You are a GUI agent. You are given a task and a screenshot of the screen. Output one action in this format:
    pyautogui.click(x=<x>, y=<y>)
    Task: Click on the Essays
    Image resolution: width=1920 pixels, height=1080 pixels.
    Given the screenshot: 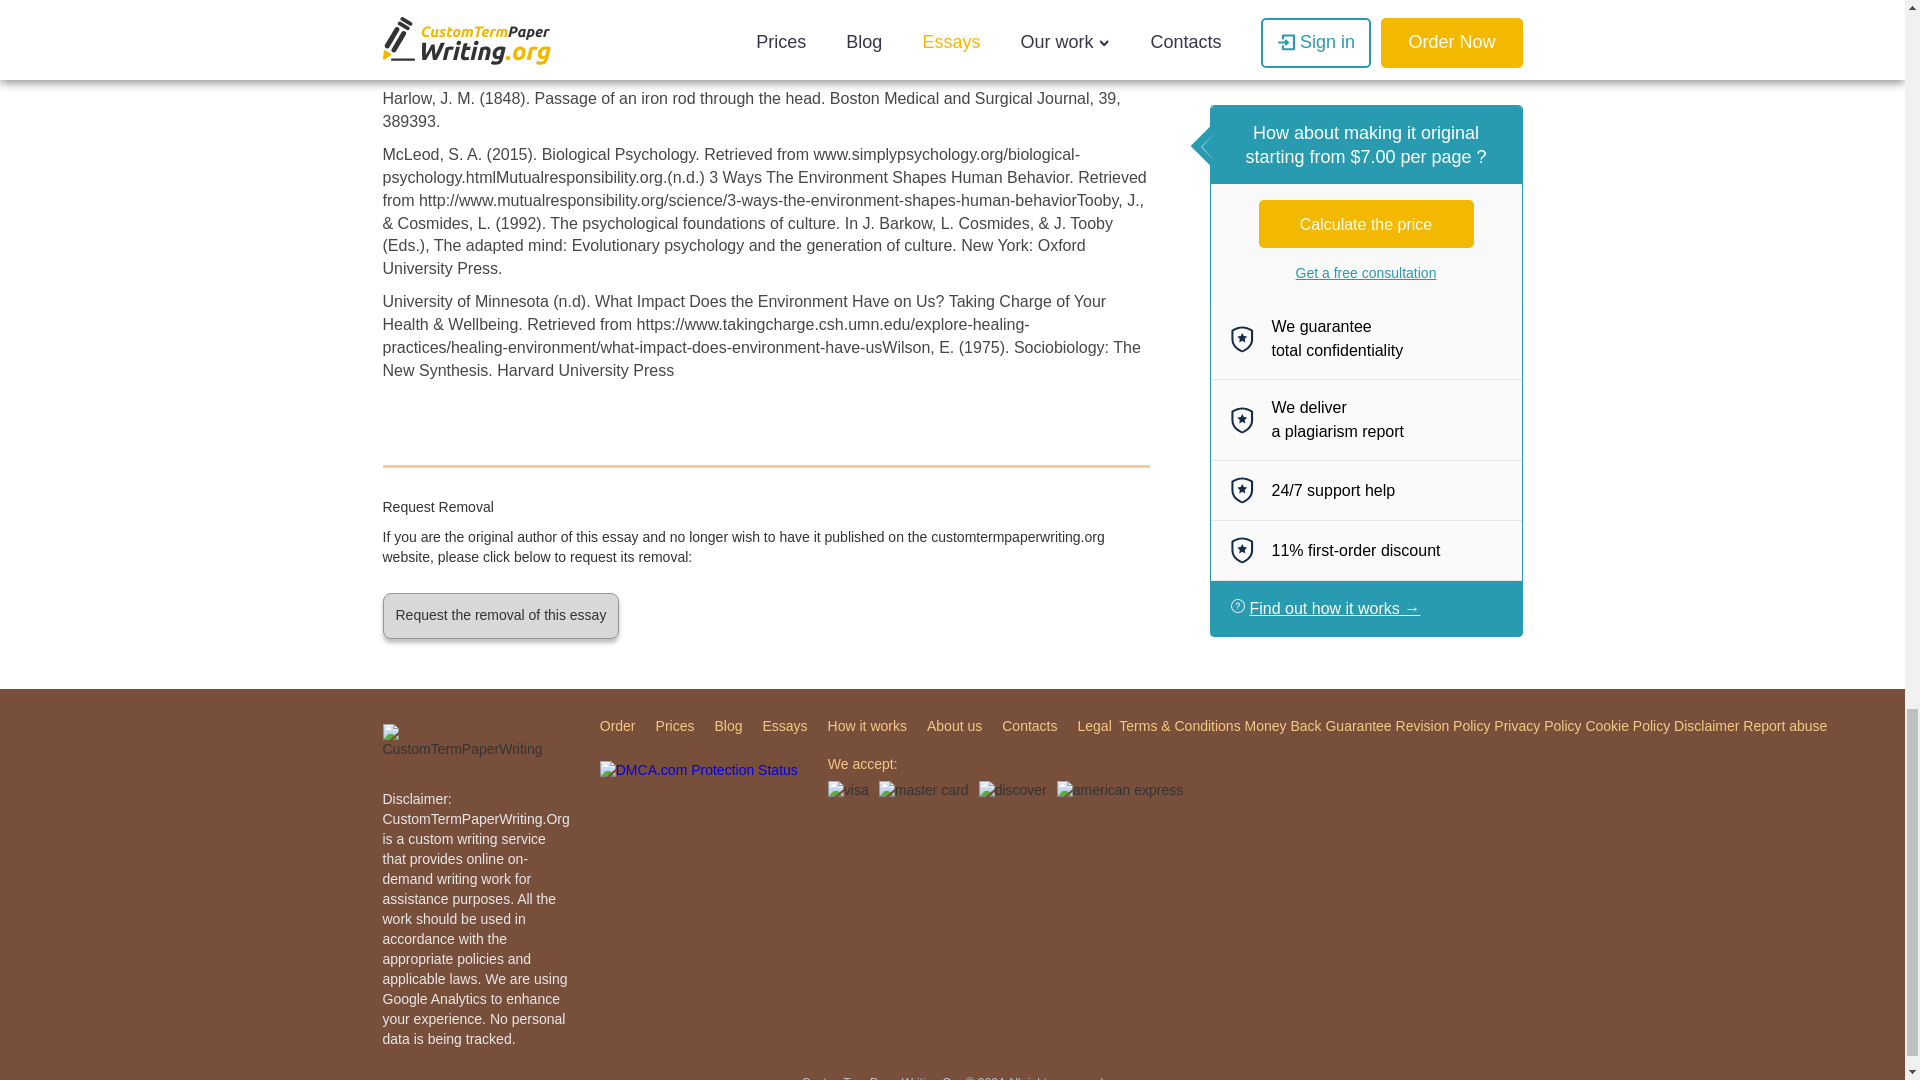 What is the action you would take?
    pyautogui.click(x=784, y=726)
    